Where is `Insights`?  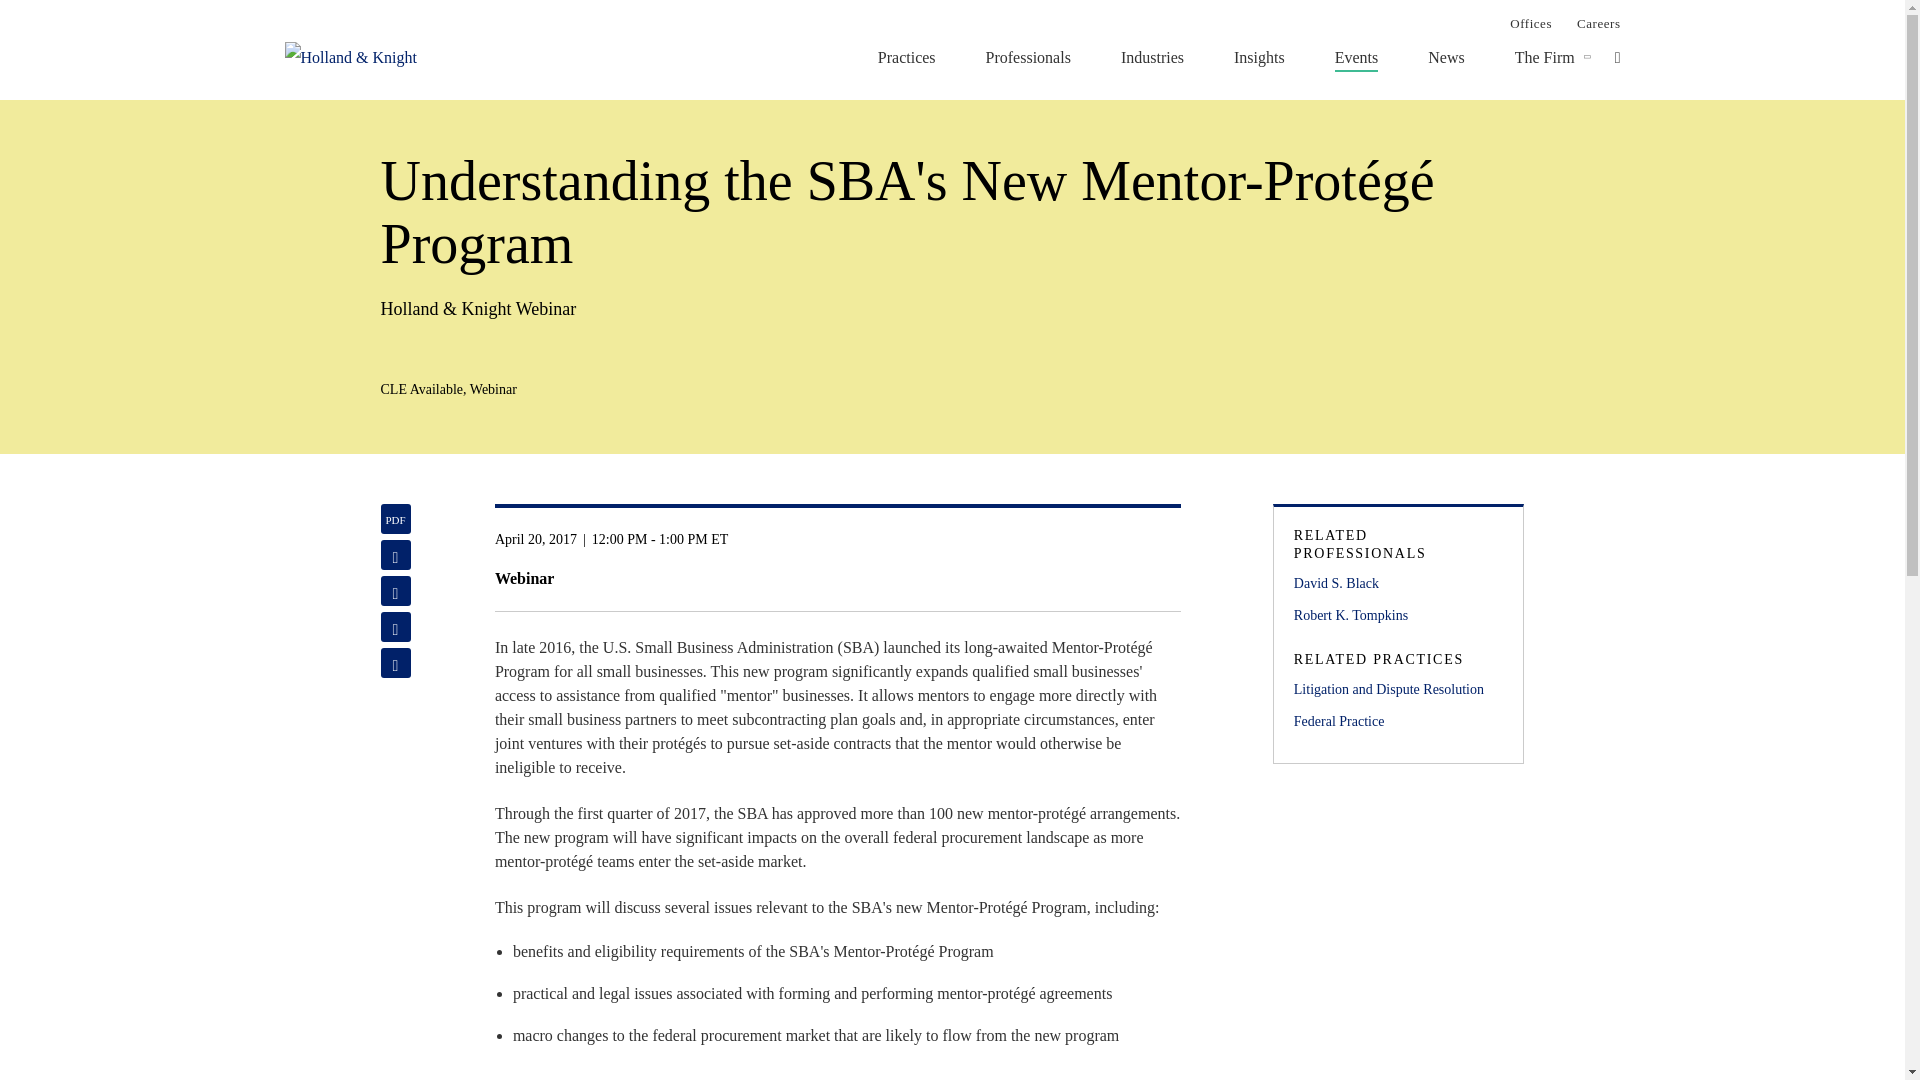
Insights is located at coordinates (1259, 57).